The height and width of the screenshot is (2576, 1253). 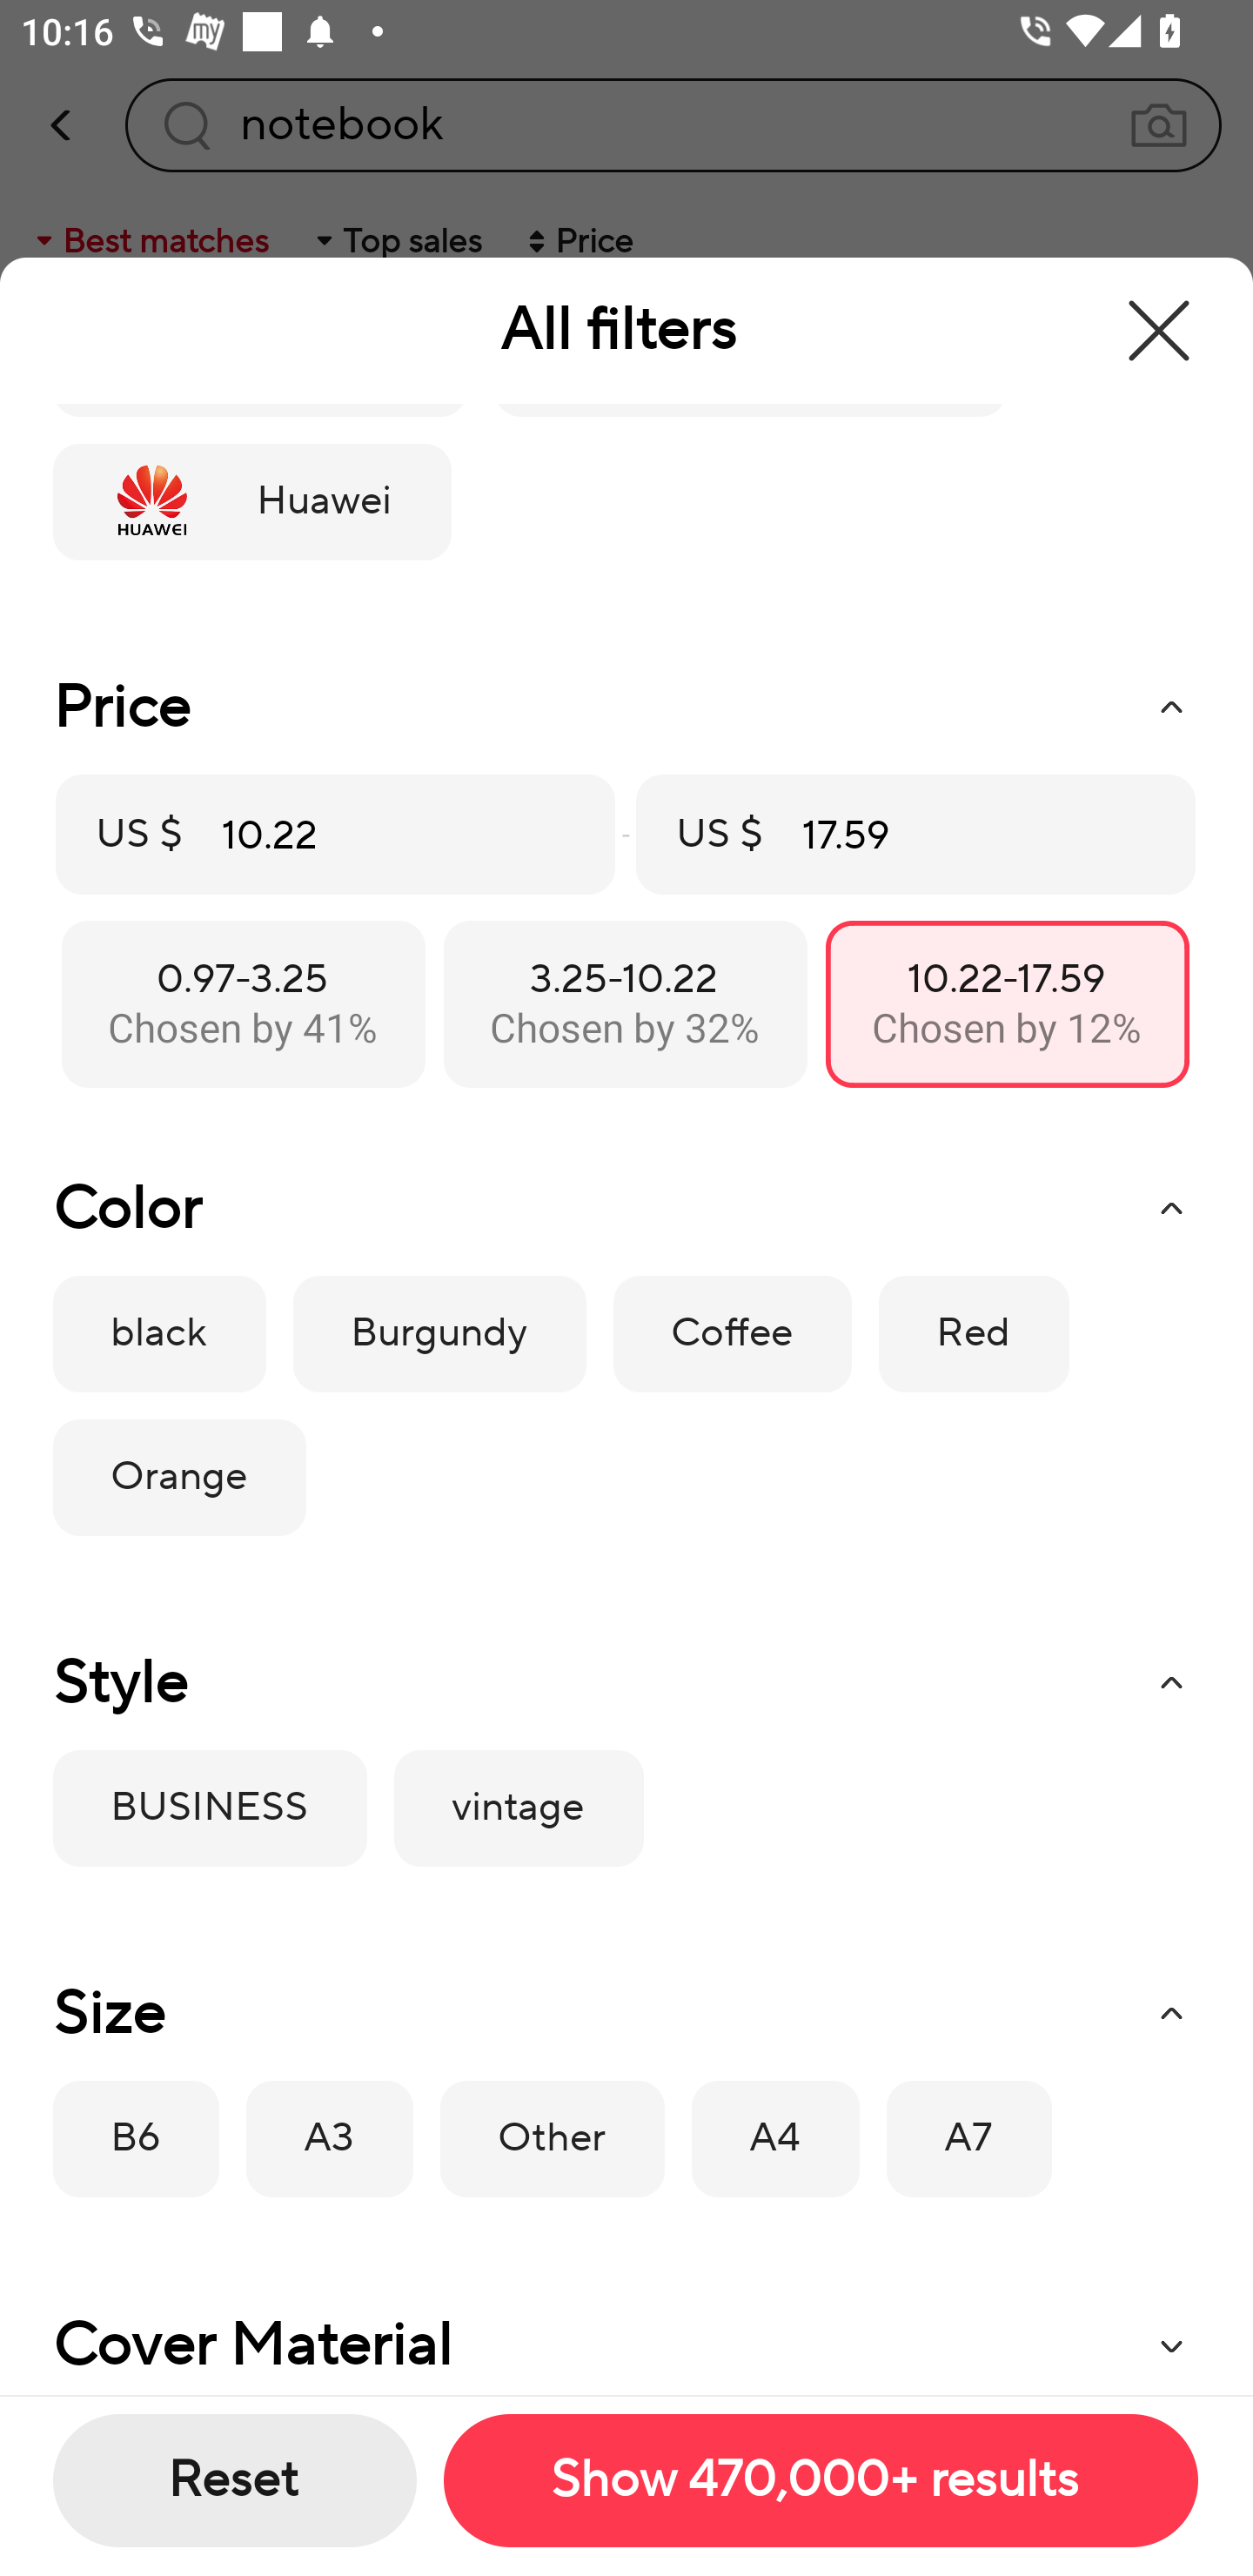 I want to click on BUSINESS, so click(x=209, y=1808).